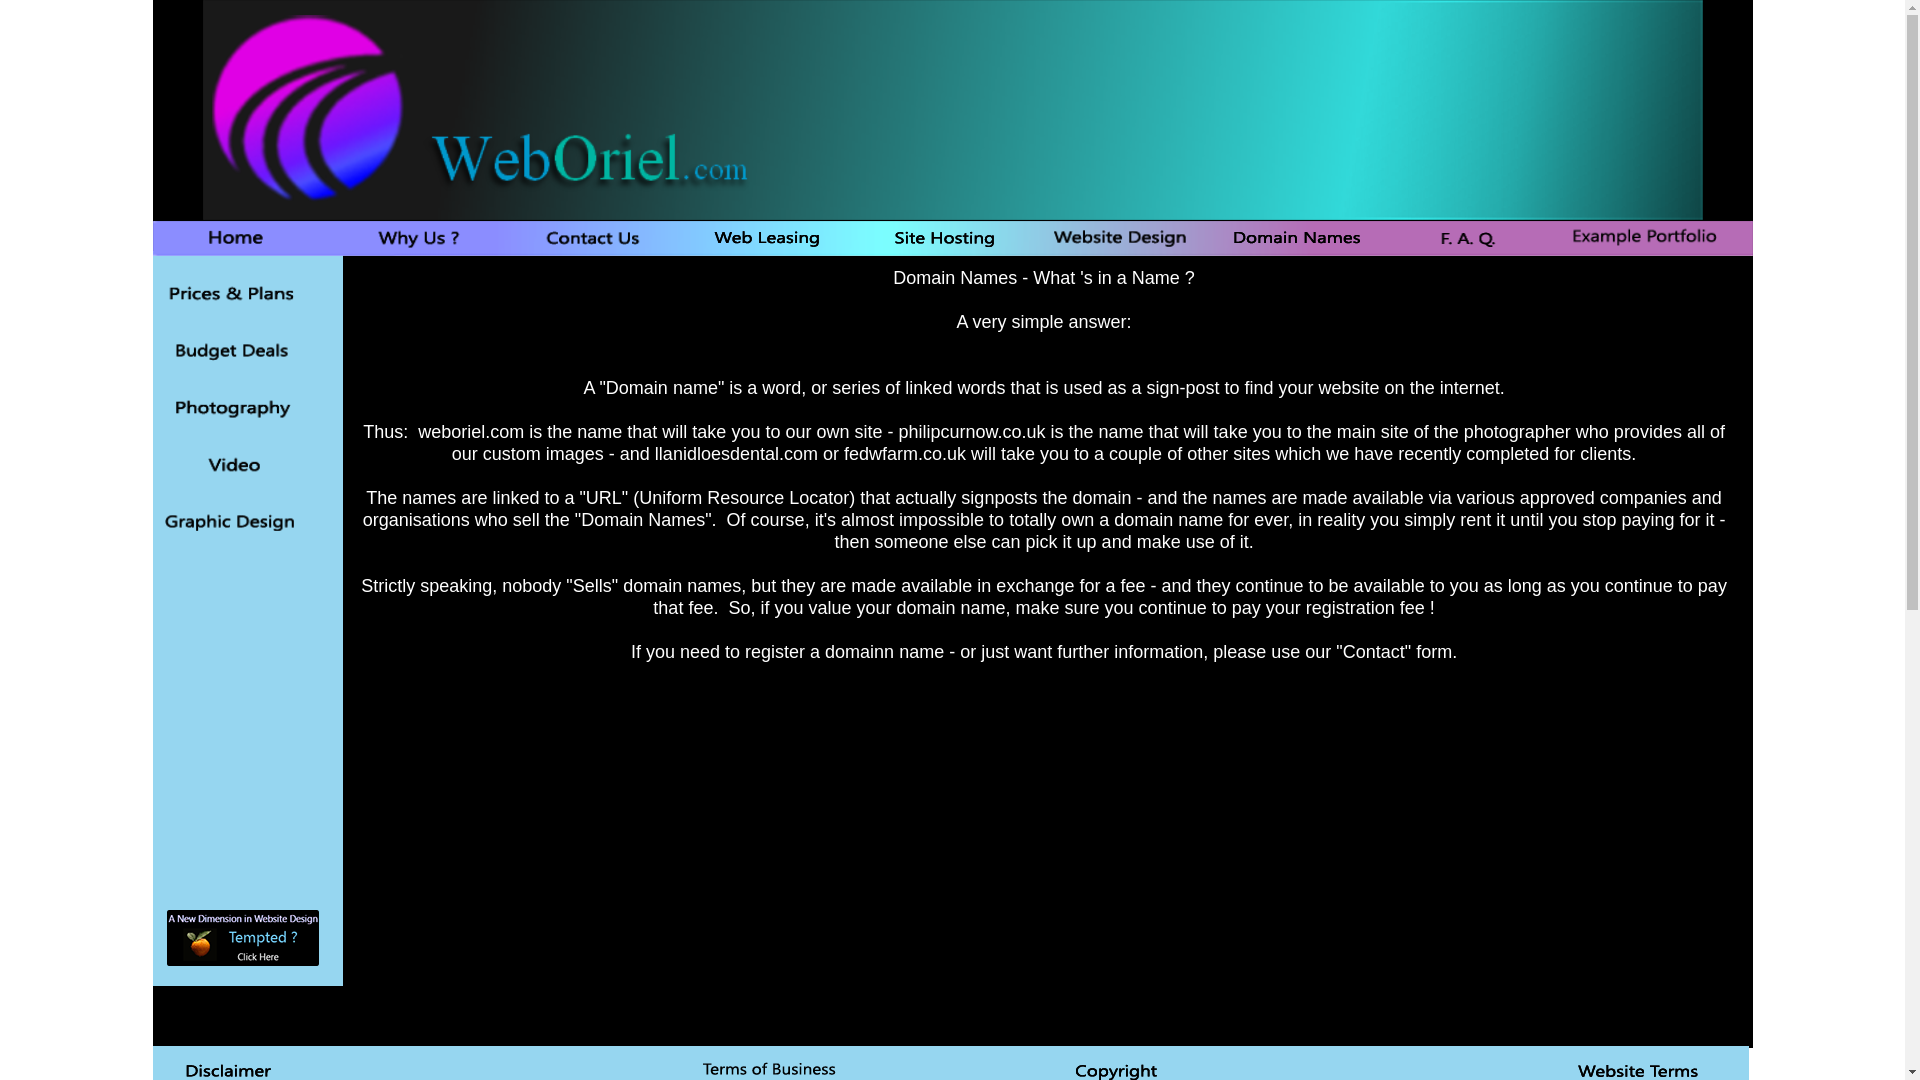 The width and height of the screenshot is (1920, 1080). Describe the element at coordinates (773, 1067) in the screenshot. I see `Terms of Business for Llanidloes Dental Practice` at that location.